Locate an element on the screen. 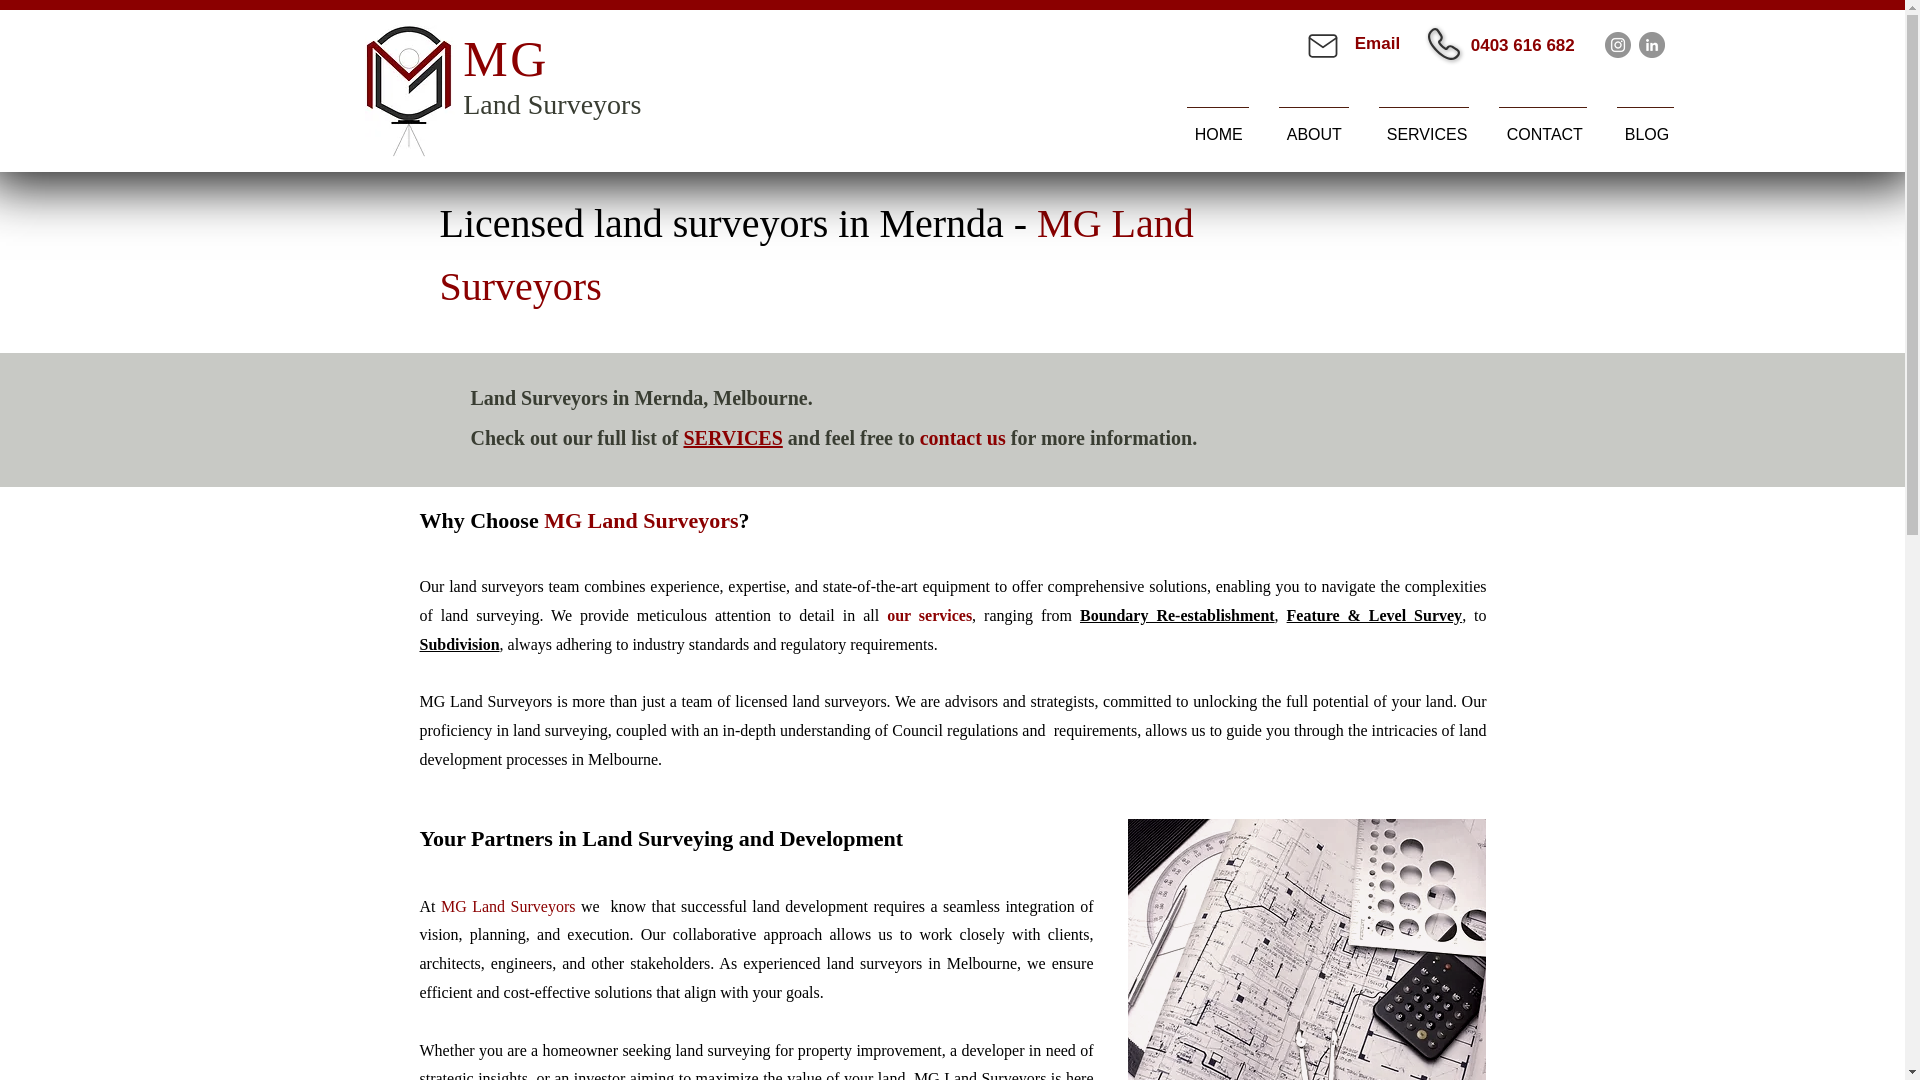 The height and width of the screenshot is (1080, 1920). Land Surveyors is located at coordinates (552, 104).